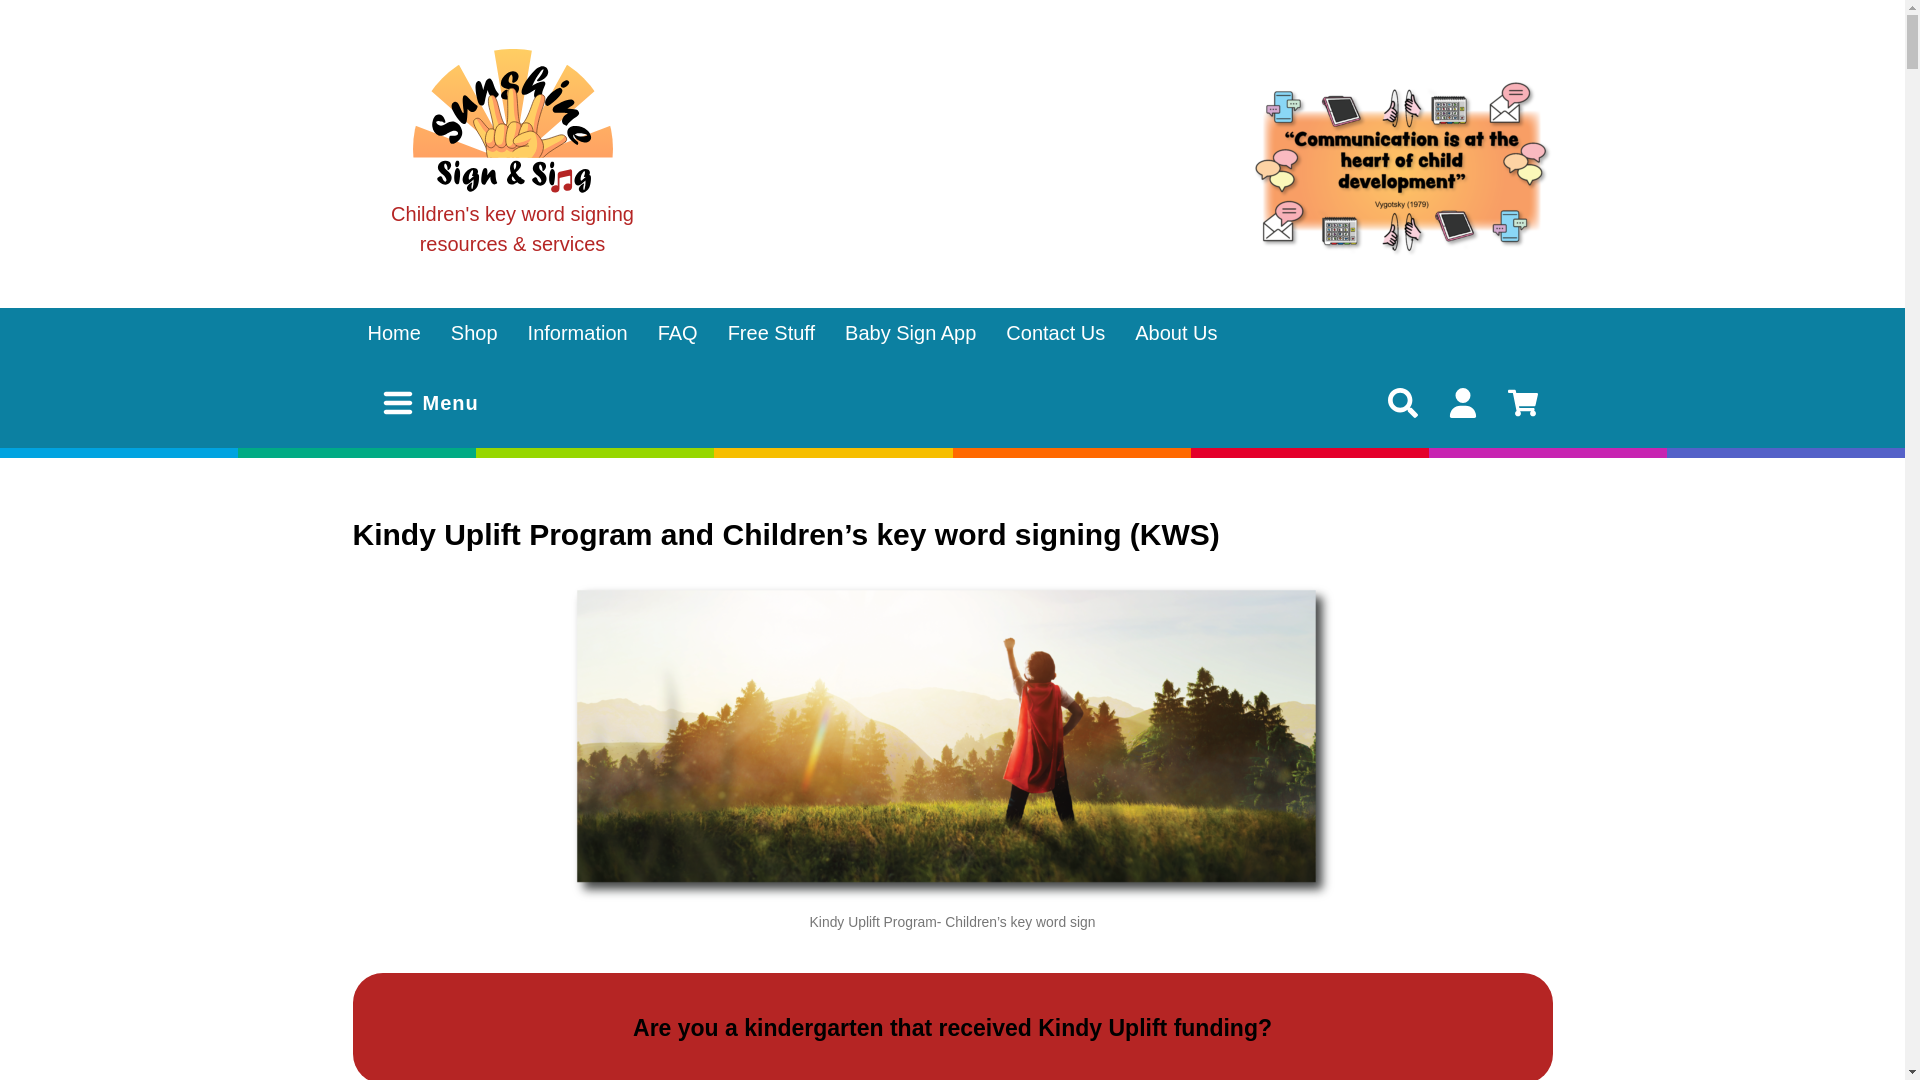 The height and width of the screenshot is (1080, 1920). Describe the element at coordinates (578, 332) in the screenshot. I see `Information` at that location.